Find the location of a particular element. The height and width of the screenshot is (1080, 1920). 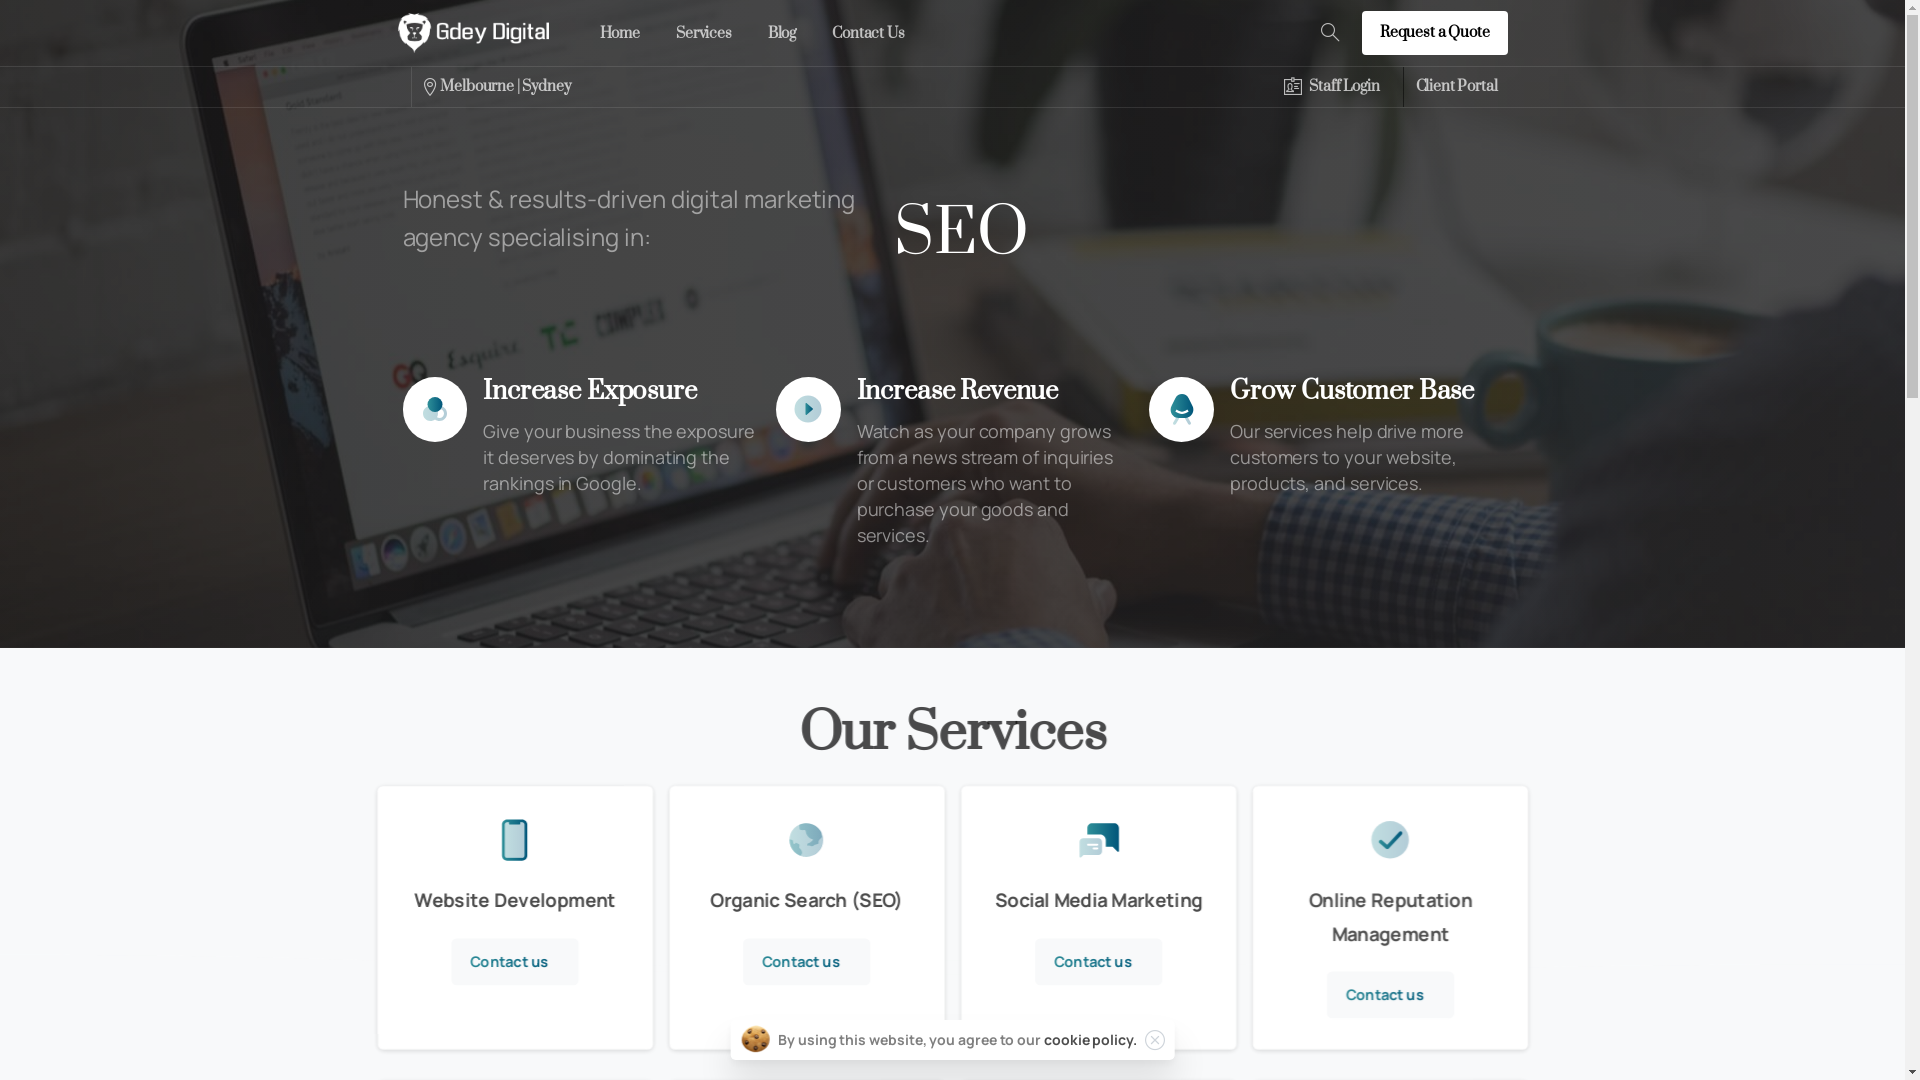

SEO is located at coordinates (1056, 848).